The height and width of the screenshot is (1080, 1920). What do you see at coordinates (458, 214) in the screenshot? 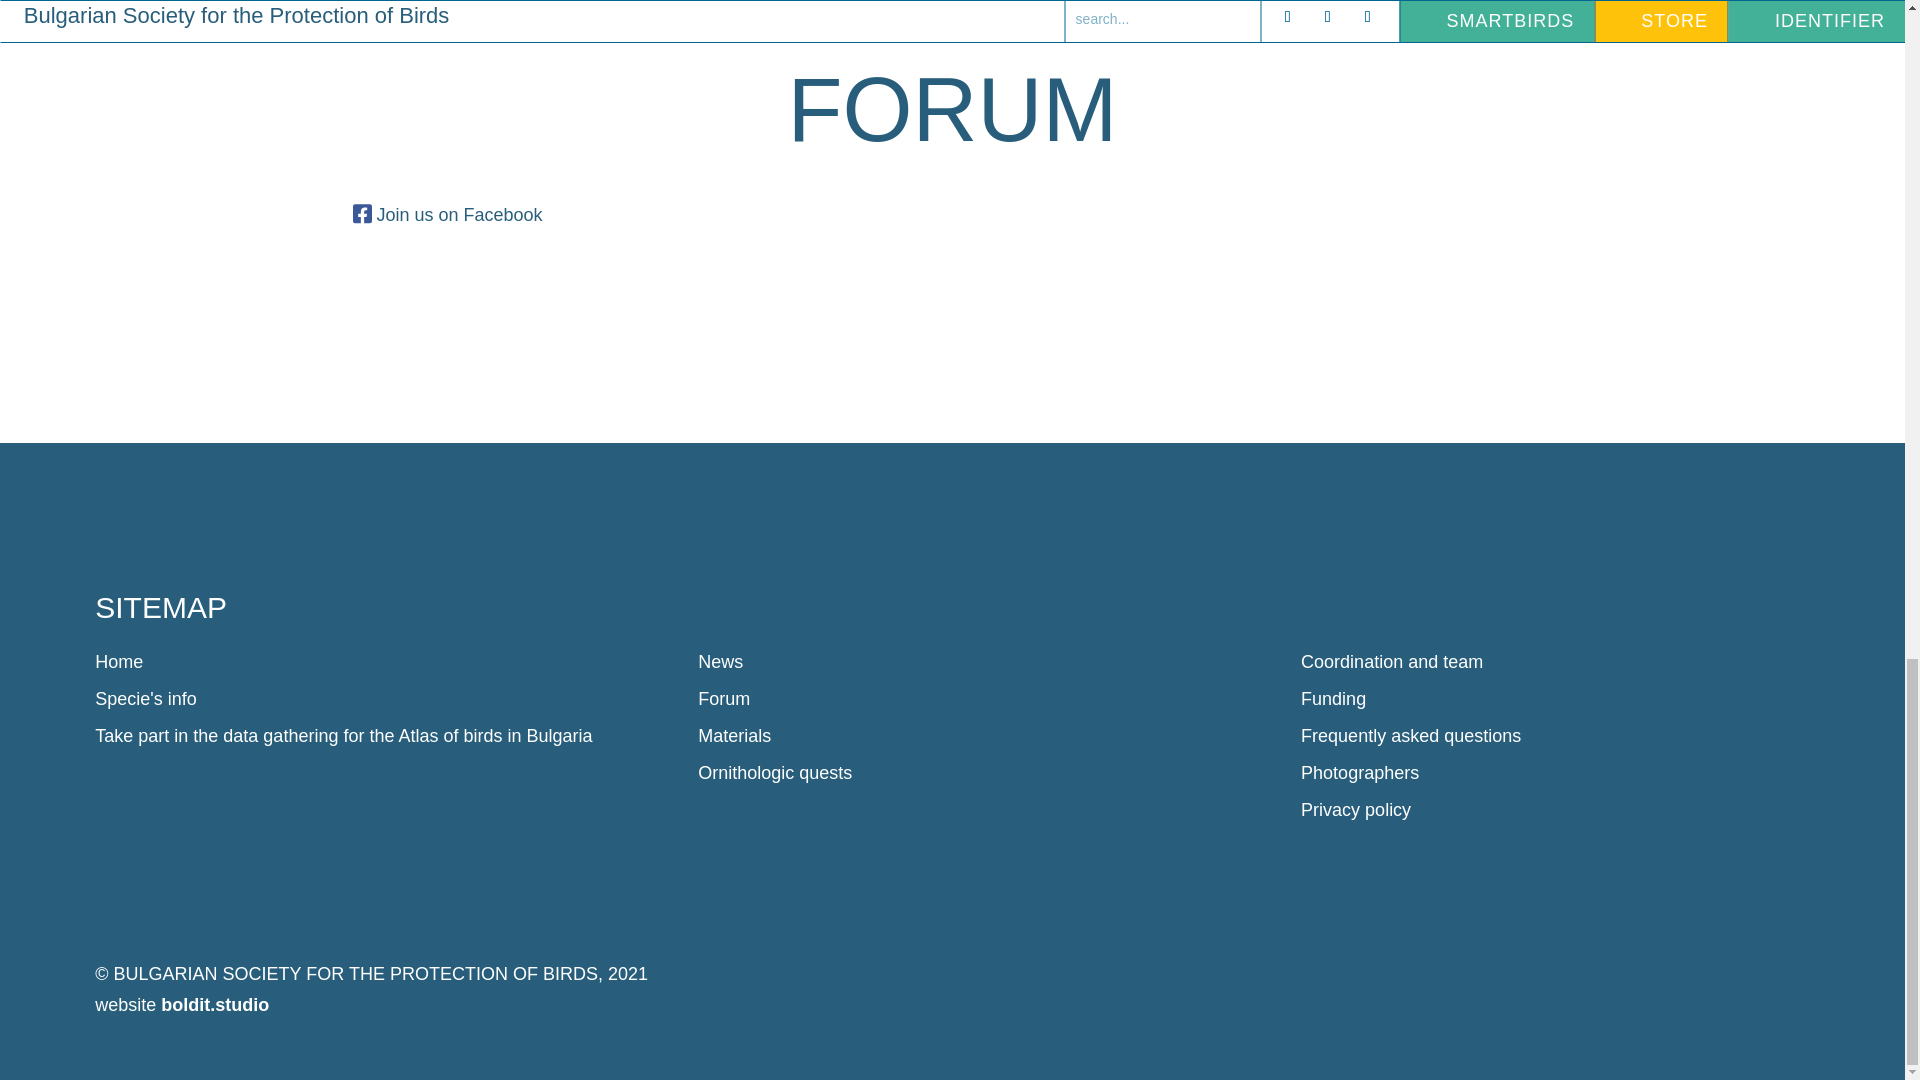
I see `Join us on Facebook` at bounding box center [458, 214].